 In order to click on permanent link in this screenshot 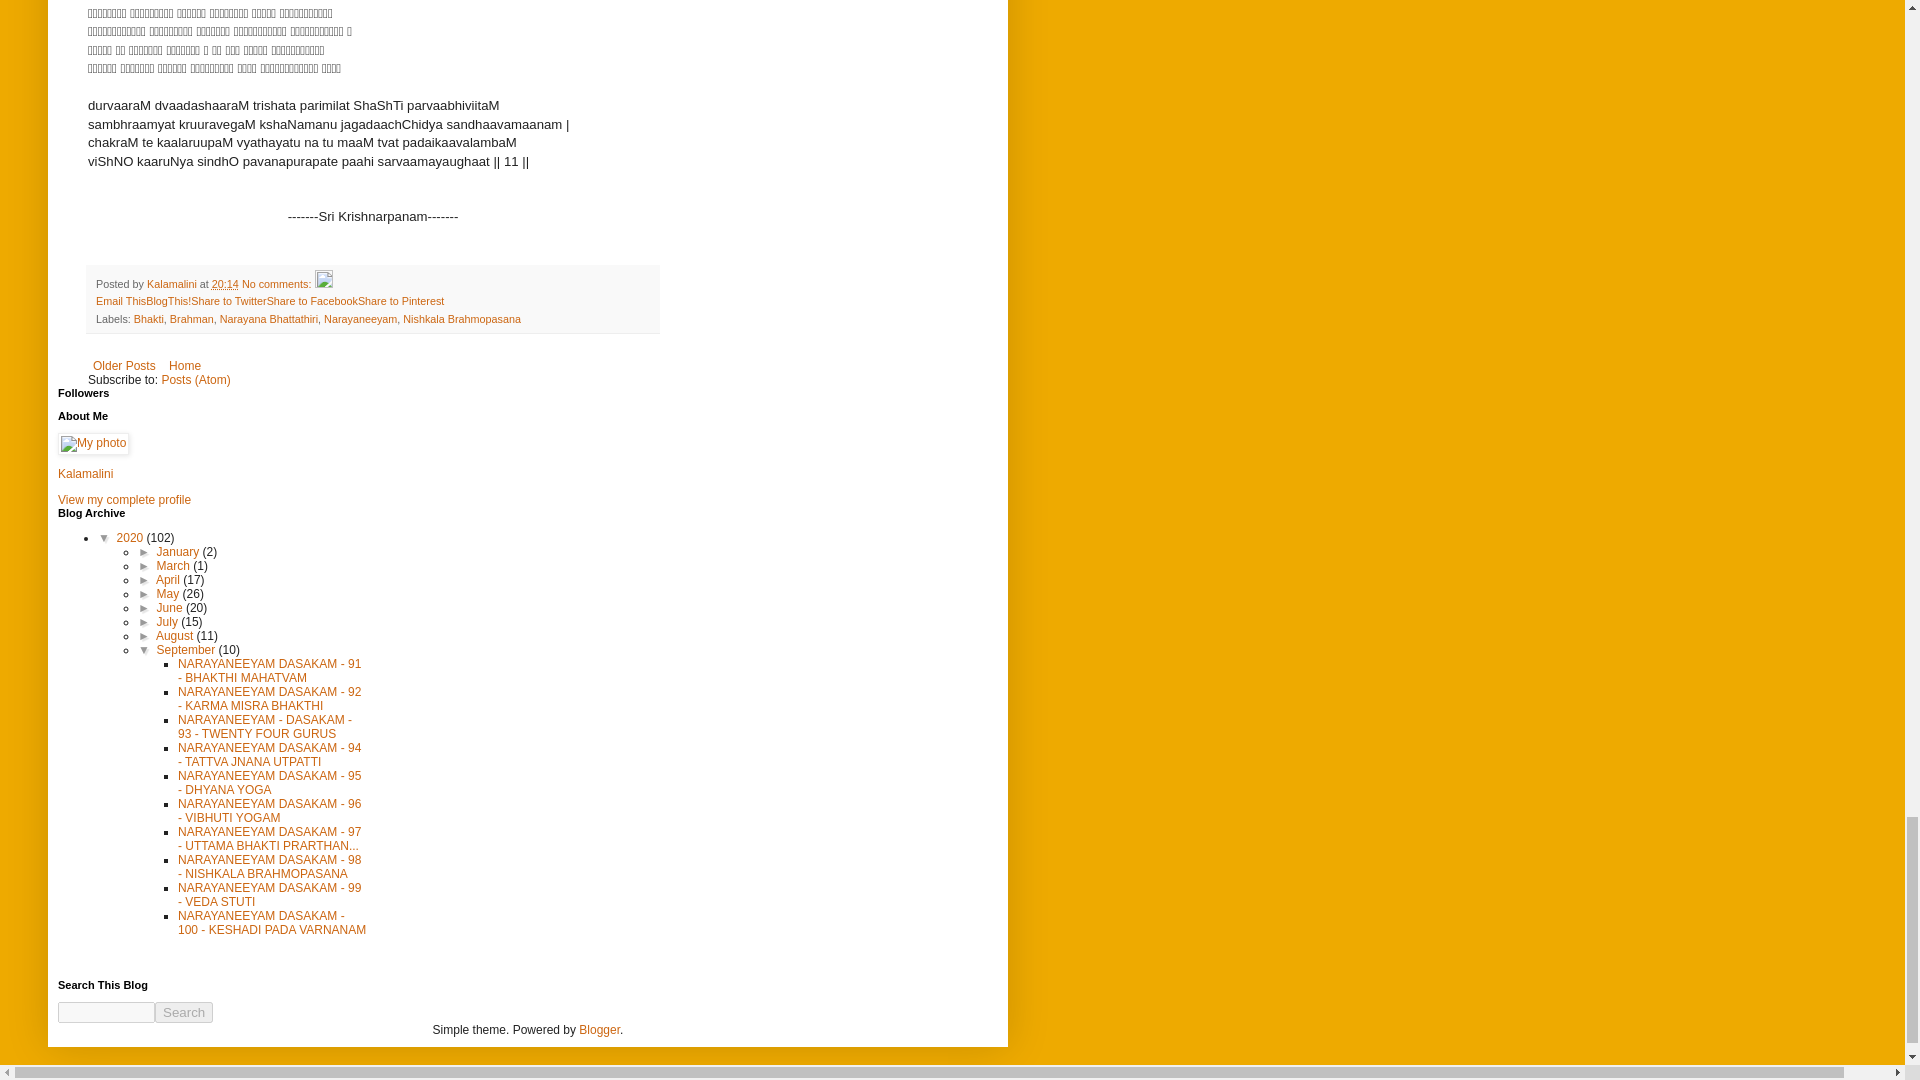, I will do `click(224, 284)`.